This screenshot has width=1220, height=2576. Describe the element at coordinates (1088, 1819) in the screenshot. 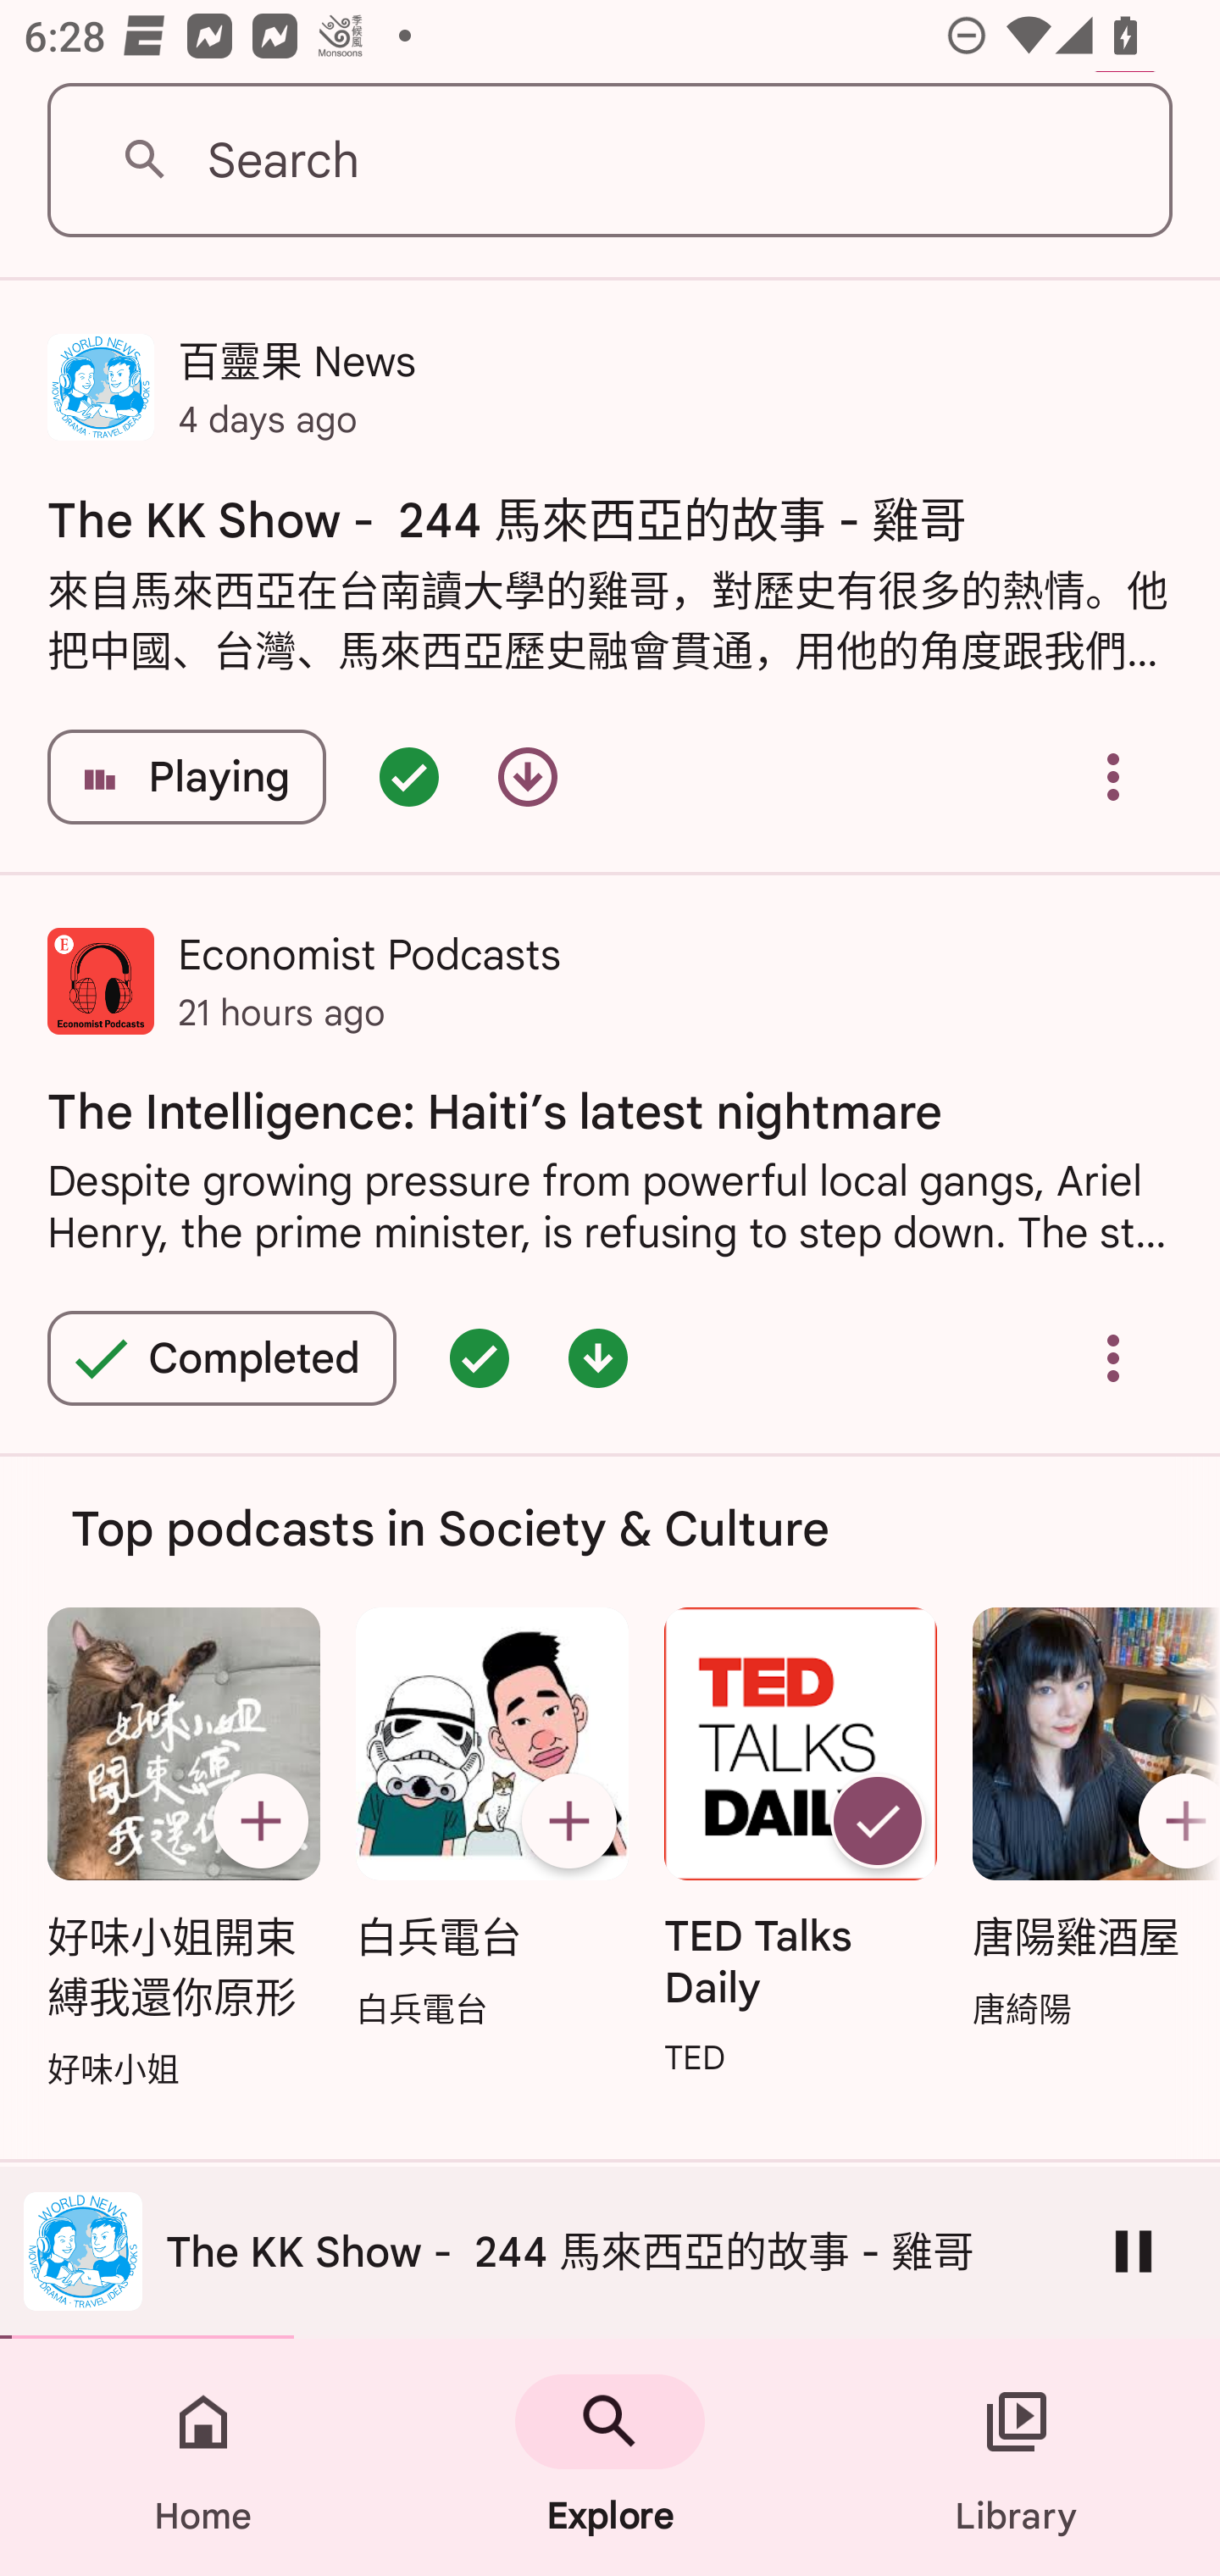

I see `唐陽雞酒屋 Subscribe 唐陽雞酒屋 唐綺陽` at that location.